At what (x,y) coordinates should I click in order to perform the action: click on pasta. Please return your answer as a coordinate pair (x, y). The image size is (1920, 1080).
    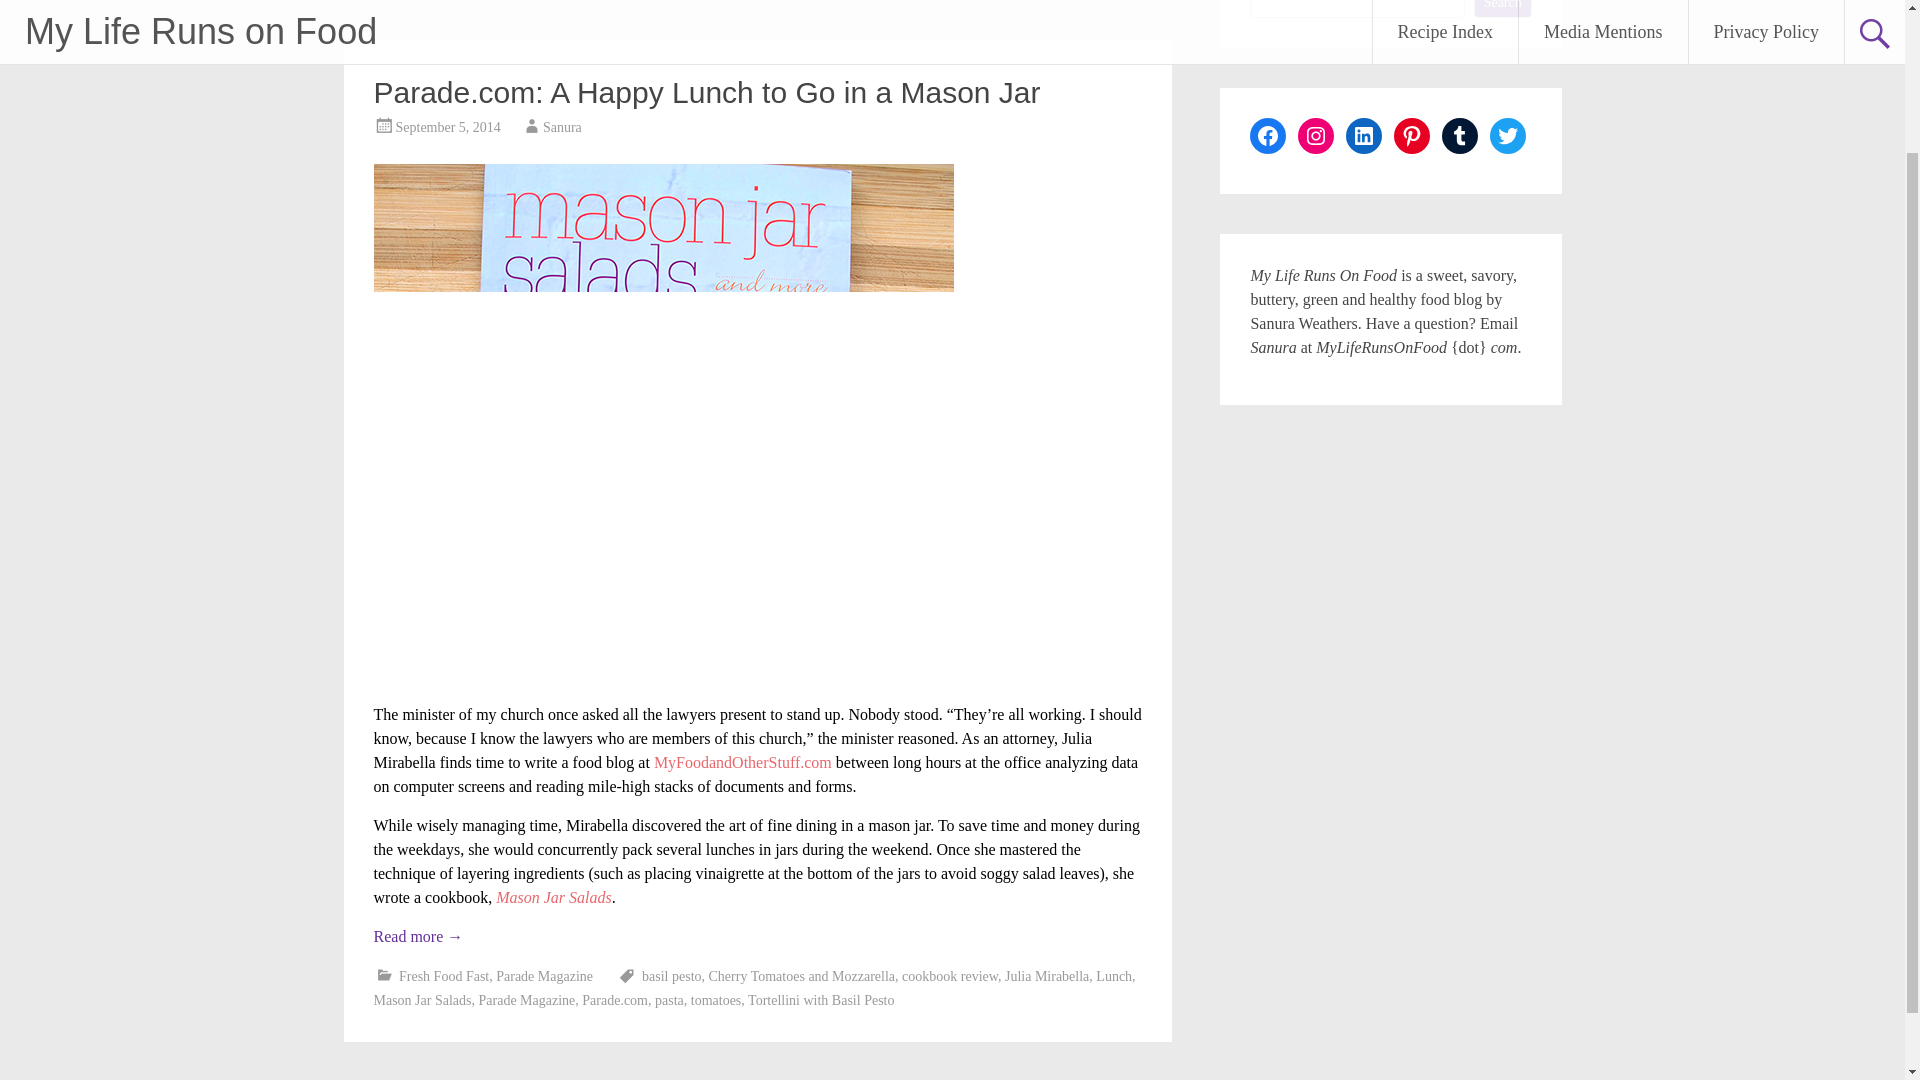
    Looking at the image, I should click on (668, 1000).